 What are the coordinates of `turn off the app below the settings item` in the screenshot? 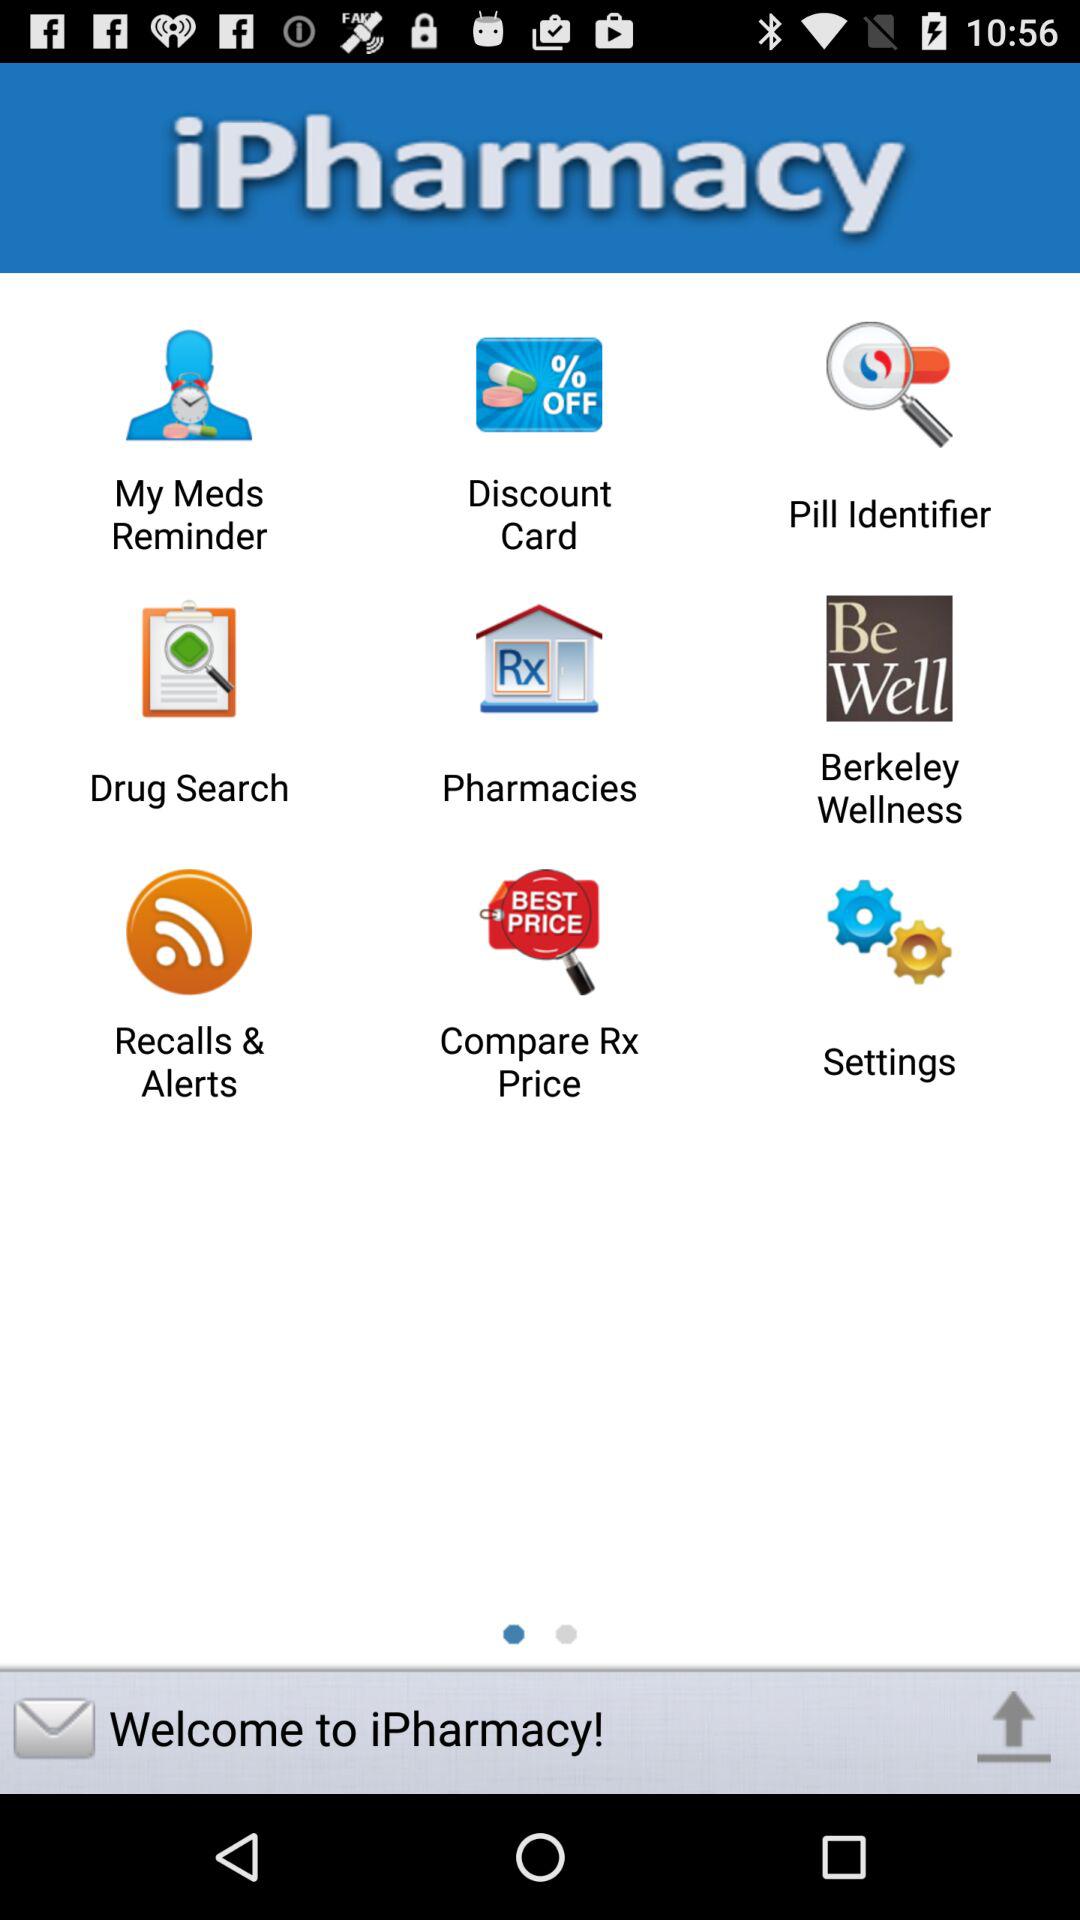 It's located at (1014, 1728).